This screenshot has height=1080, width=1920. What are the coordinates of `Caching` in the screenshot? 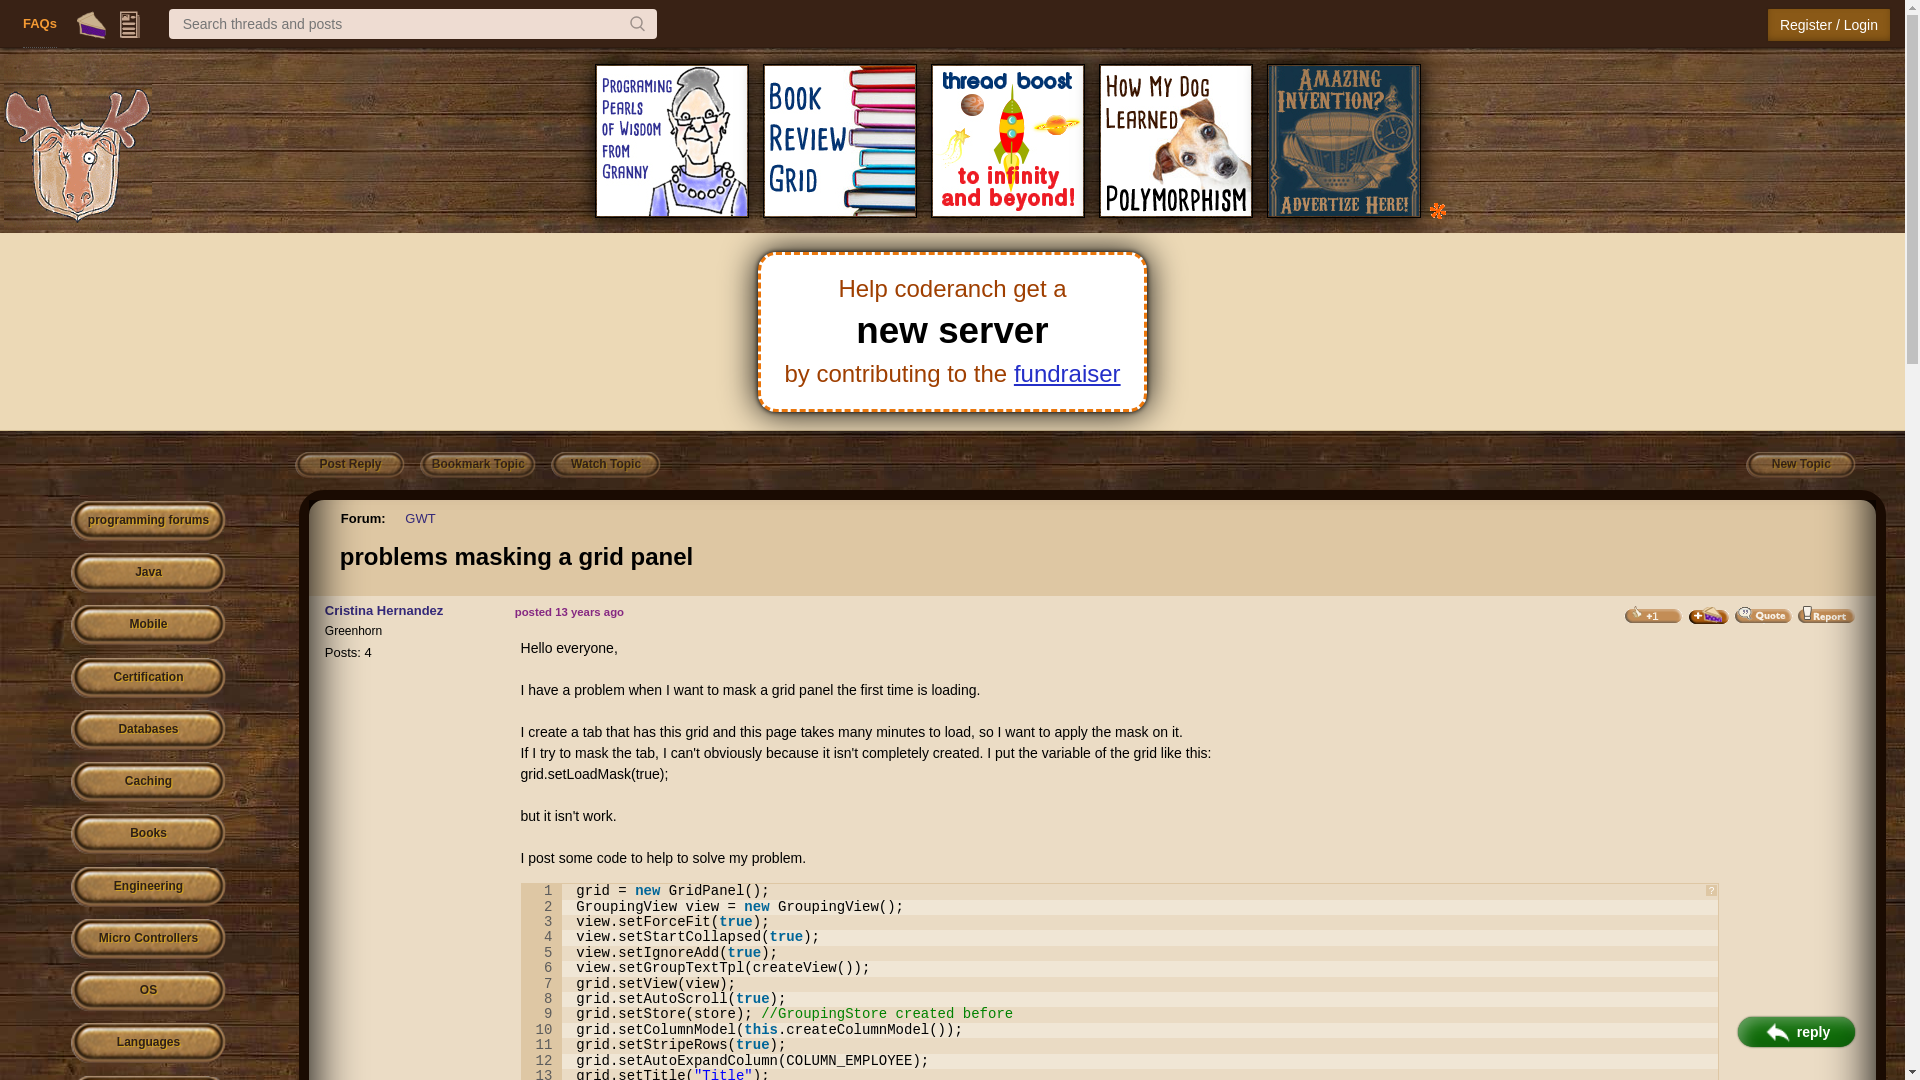 It's located at (148, 782).